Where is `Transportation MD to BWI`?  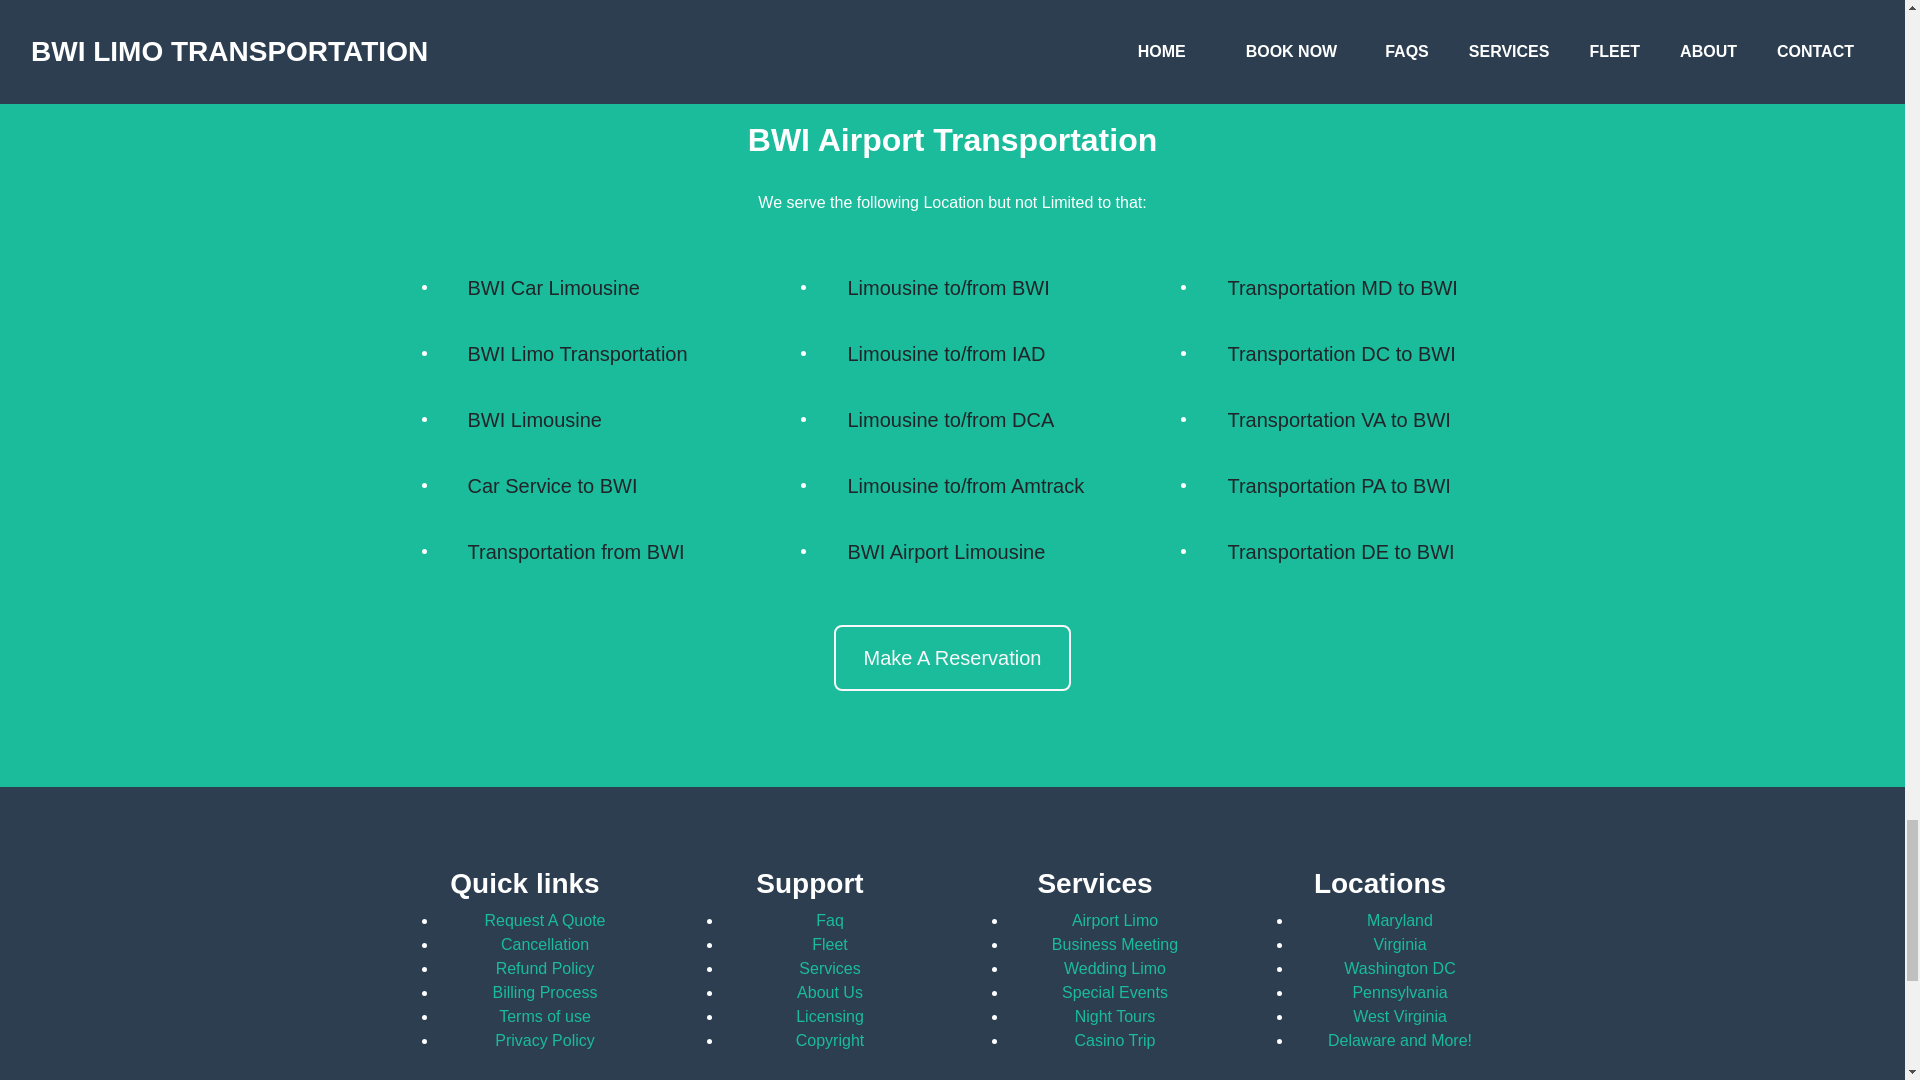
Transportation MD to BWI is located at coordinates (1341, 287).